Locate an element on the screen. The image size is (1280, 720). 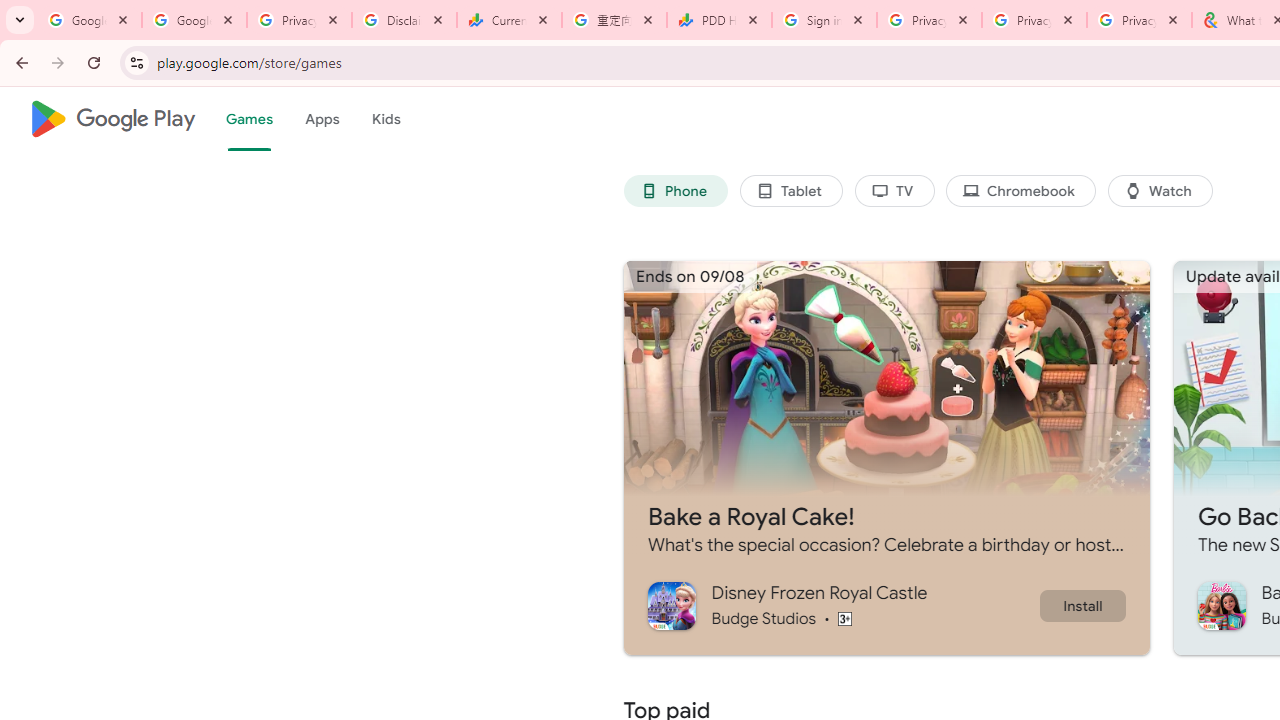
TV is located at coordinates (894, 190).